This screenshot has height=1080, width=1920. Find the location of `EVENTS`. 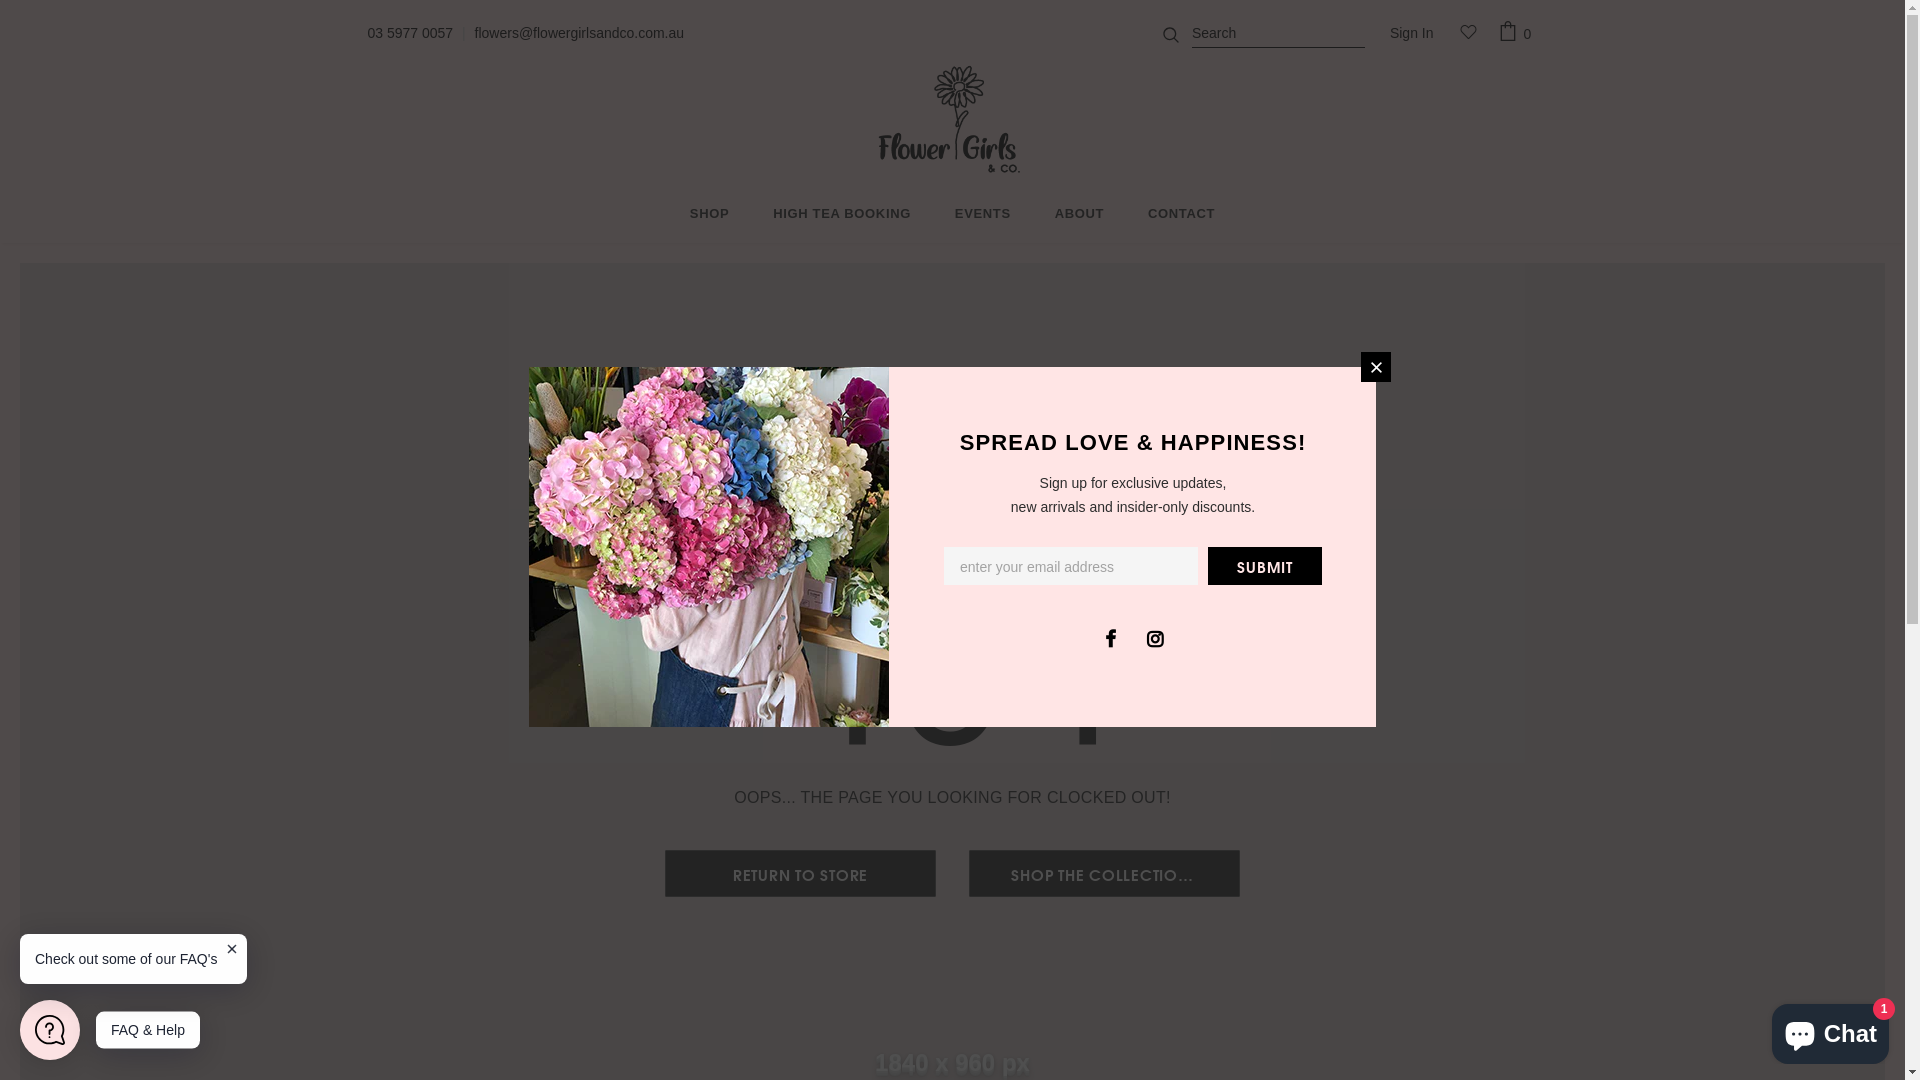

EVENTS is located at coordinates (983, 216).